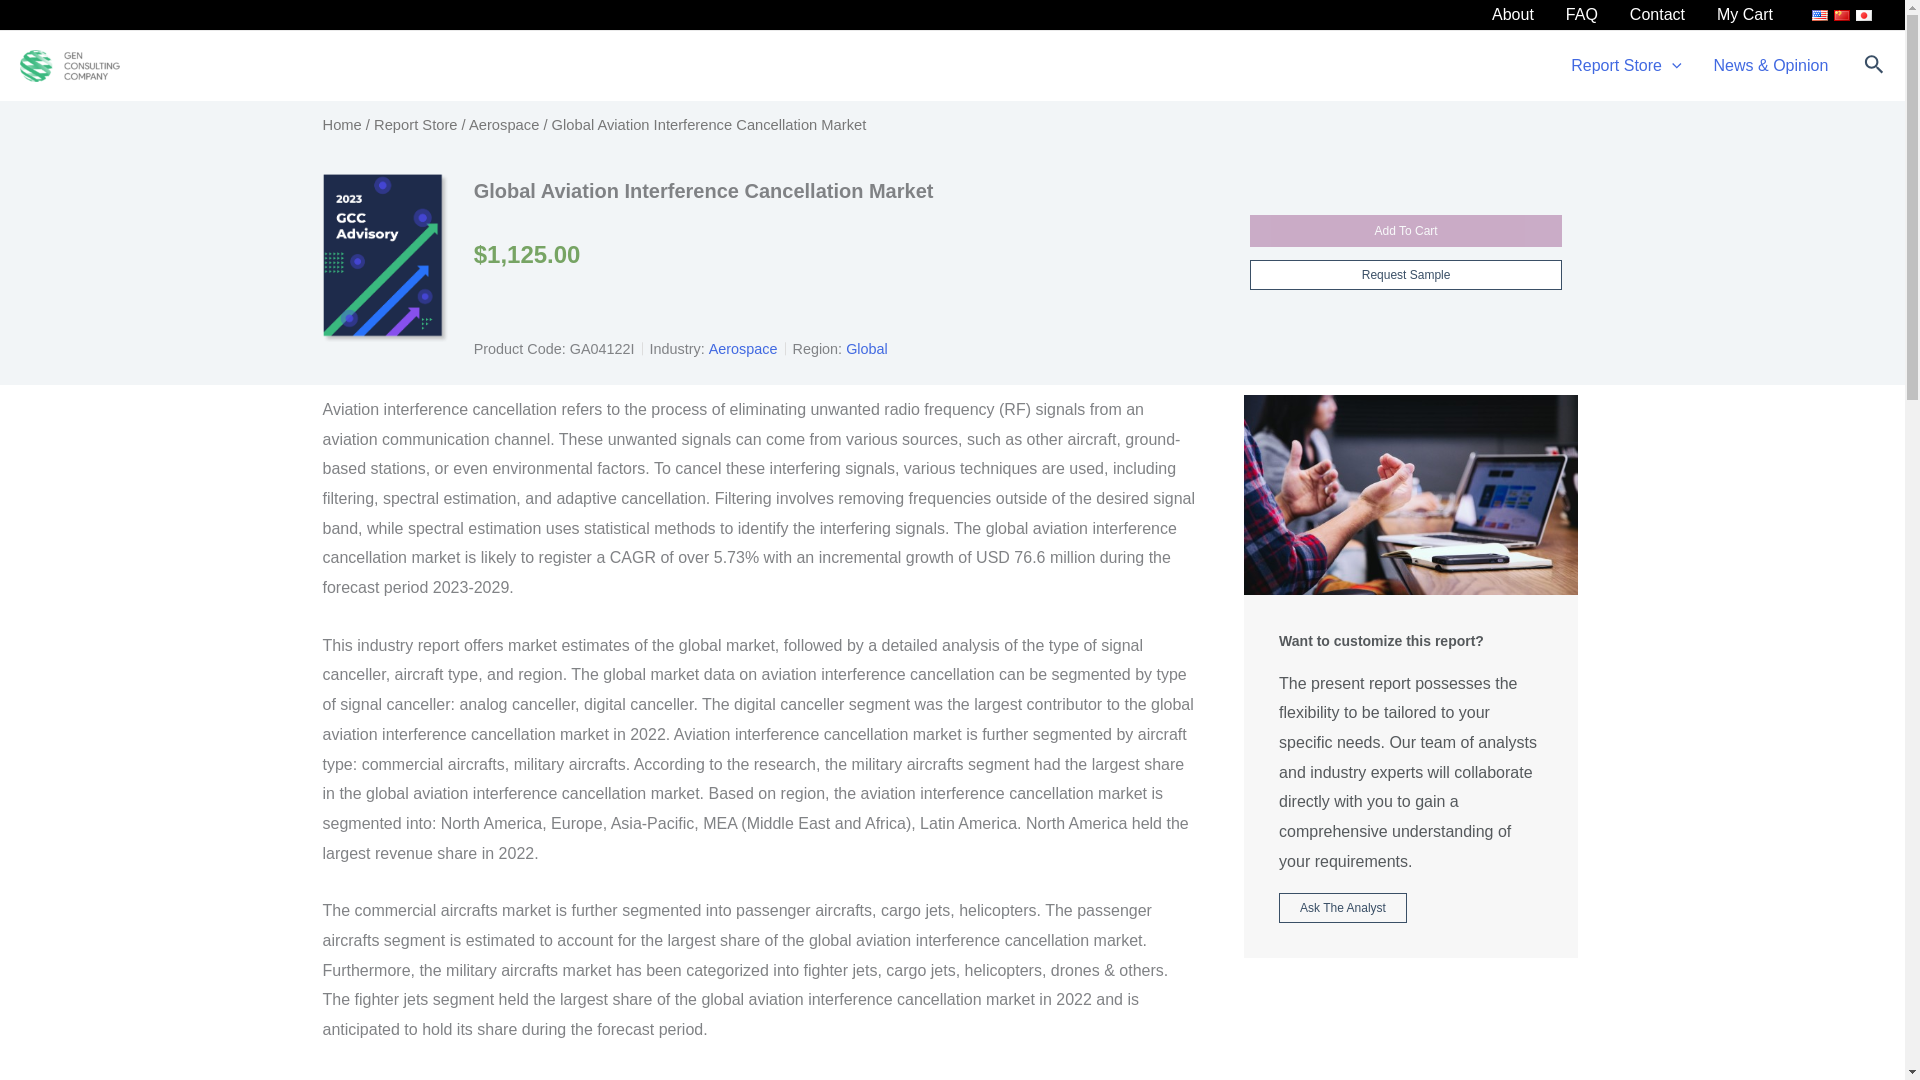 This screenshot has height=1080, width=1920. What do you see at coordinates (1658, 15) in the screenshot?
I see `Contact` at bounding box center [1658, 15].